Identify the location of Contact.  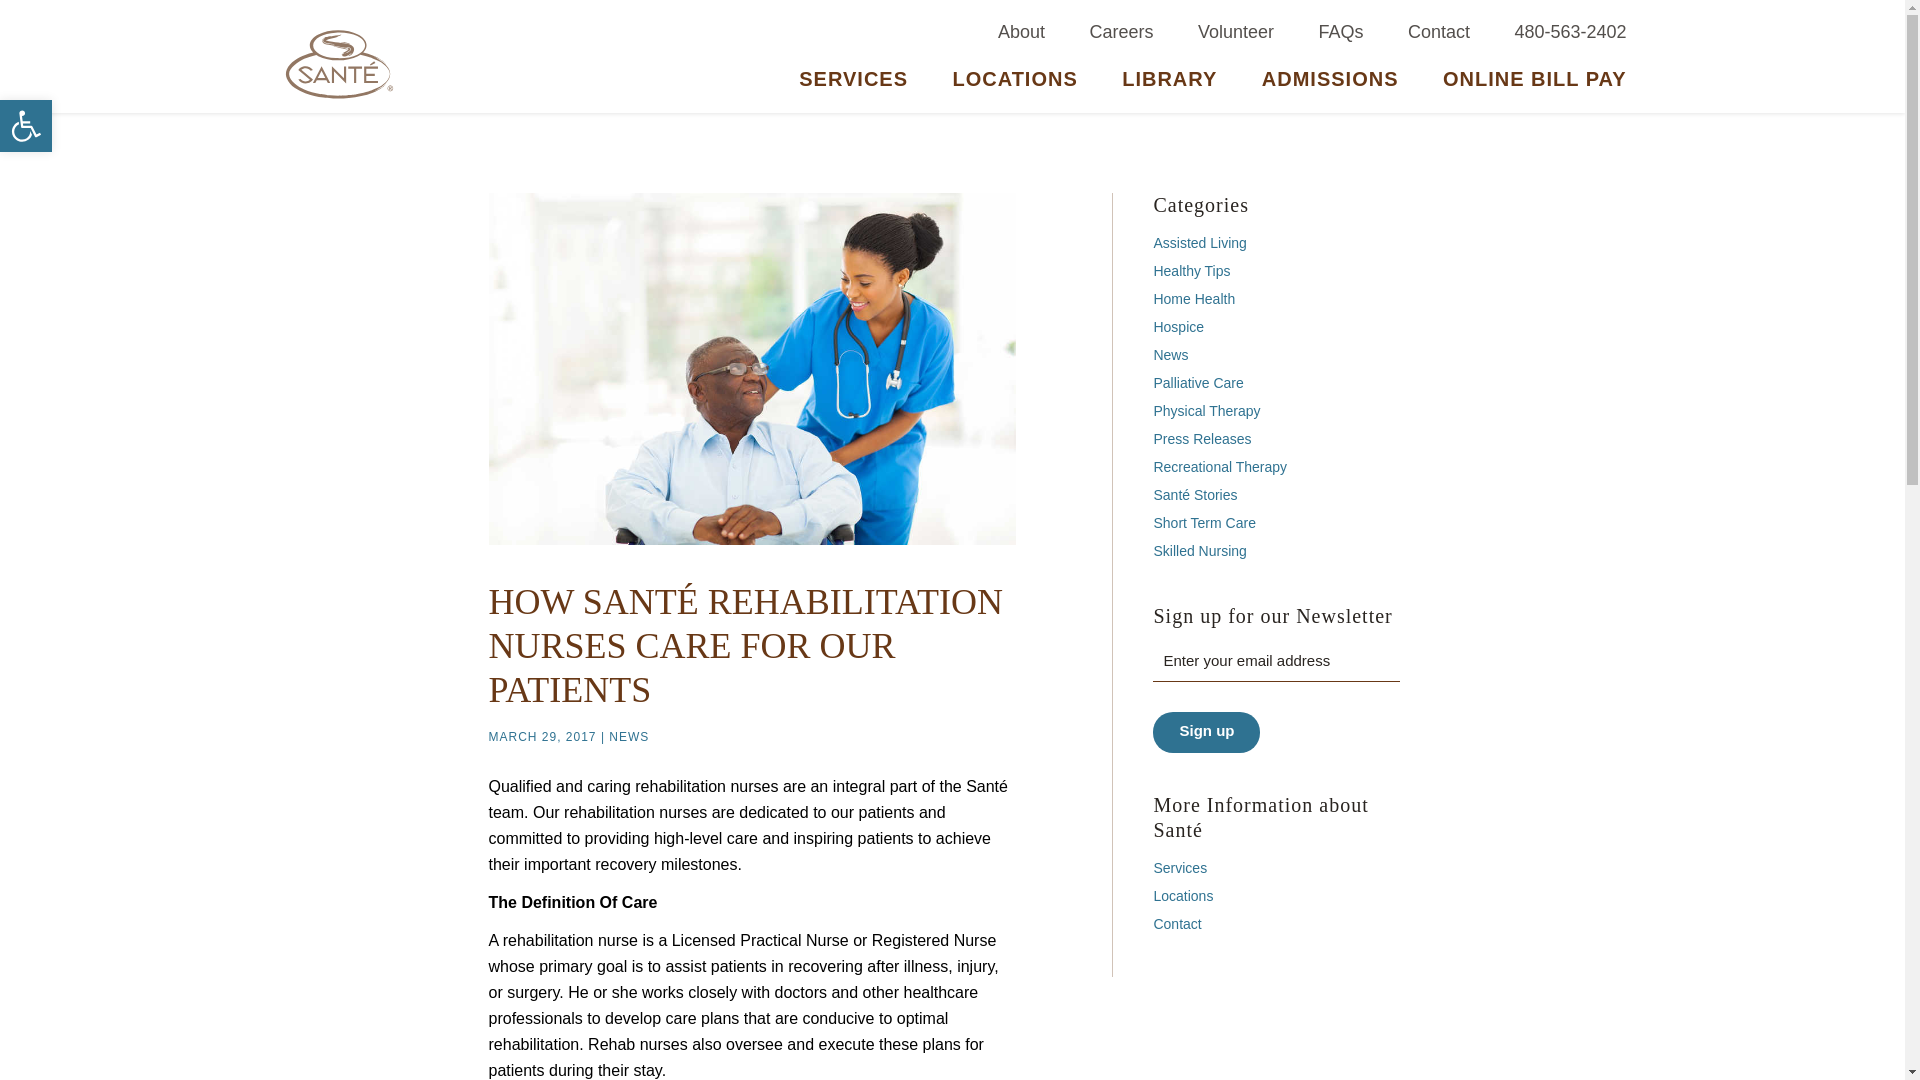
(1438, 32).